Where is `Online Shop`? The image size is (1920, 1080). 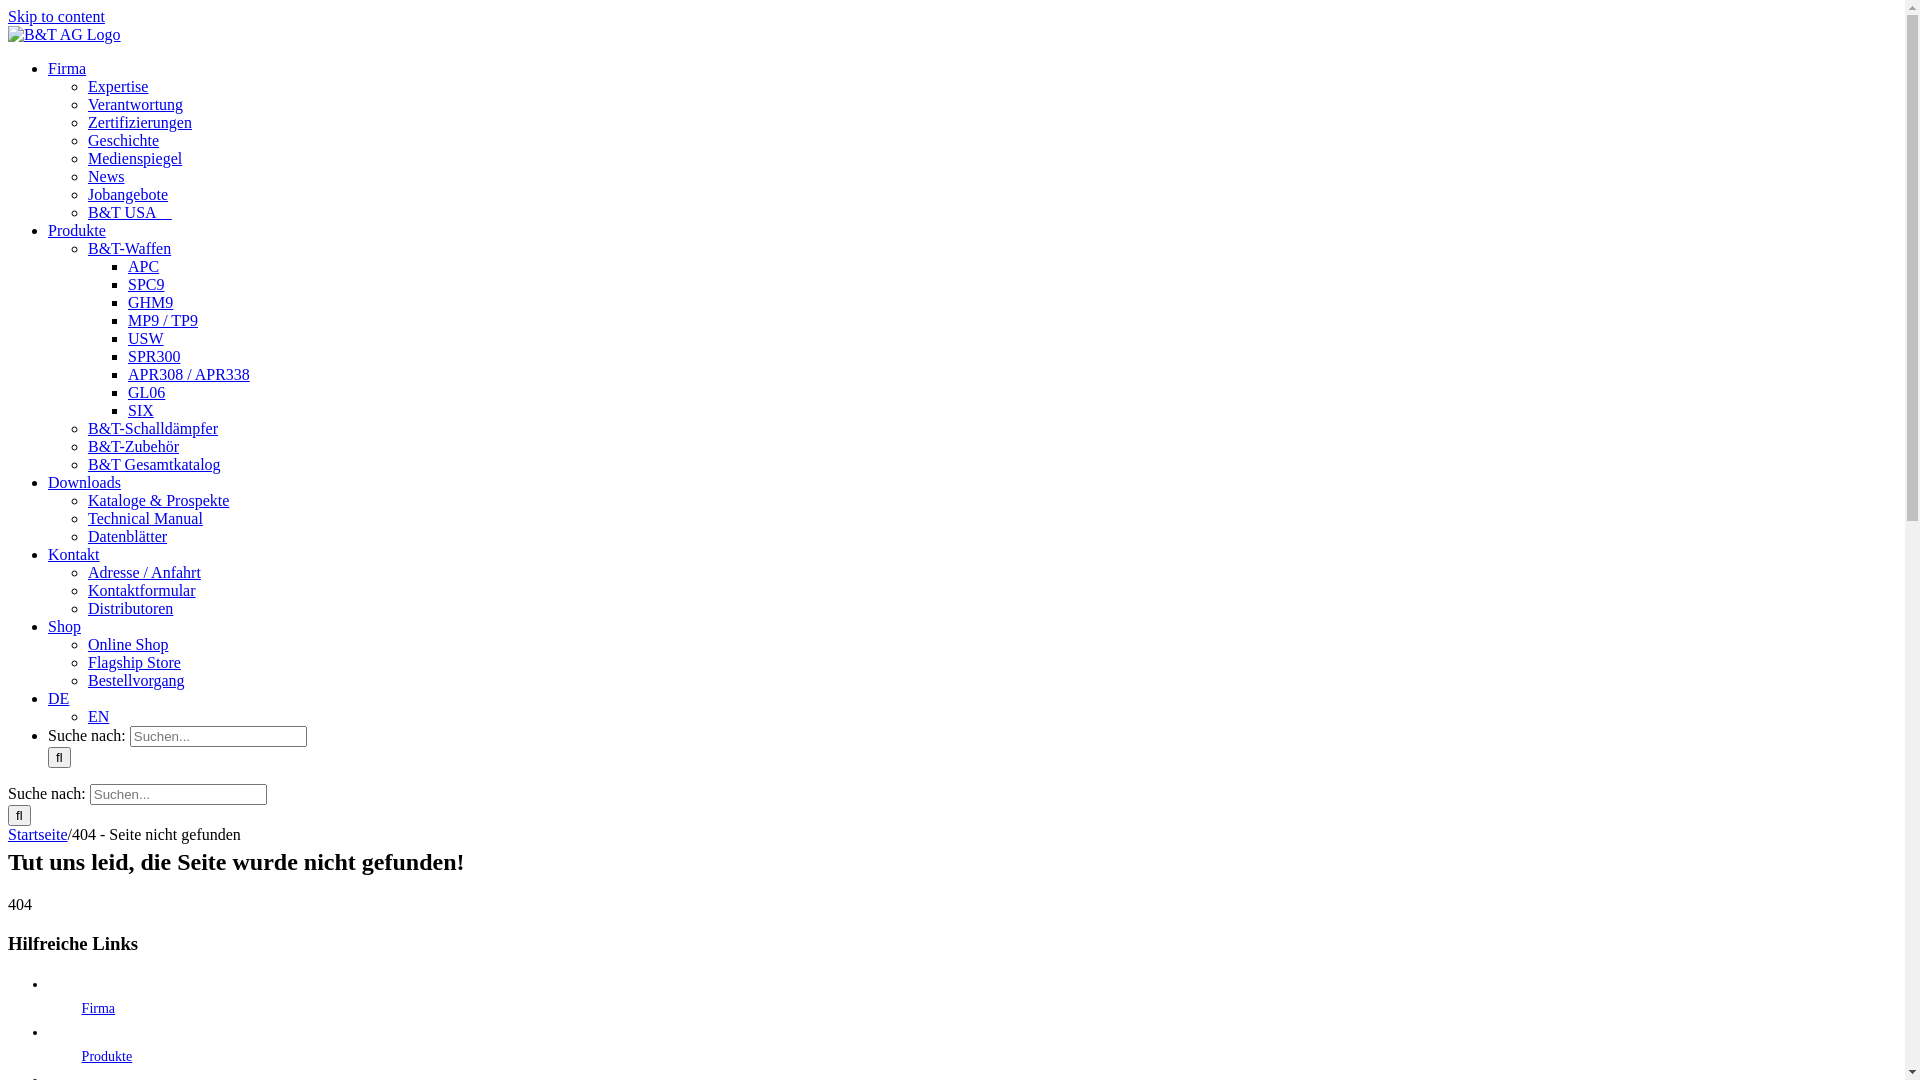 Online Shop is located at coordinates (128, 644).